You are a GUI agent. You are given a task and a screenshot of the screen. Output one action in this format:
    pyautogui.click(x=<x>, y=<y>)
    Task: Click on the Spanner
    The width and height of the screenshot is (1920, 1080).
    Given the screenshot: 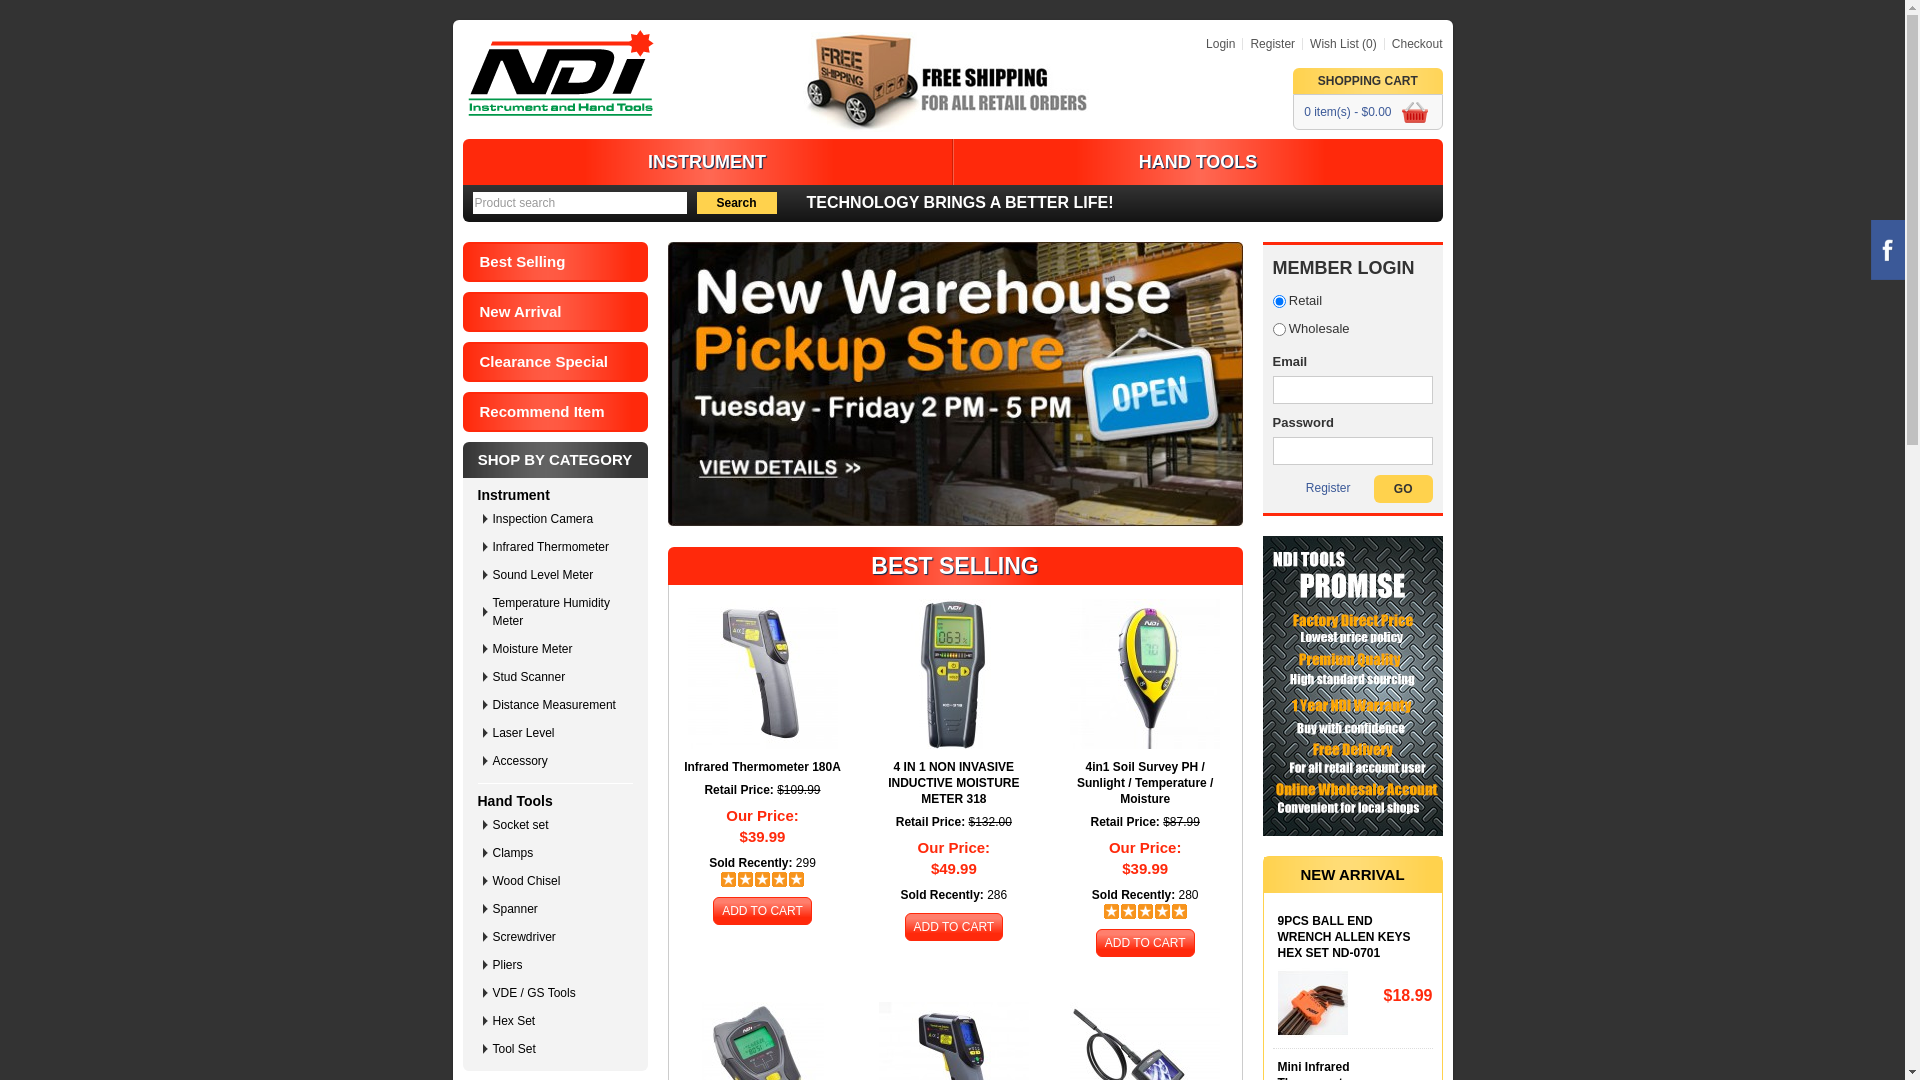 What is the action you would take?
    pyautogui.click(x=559, y=909)
    